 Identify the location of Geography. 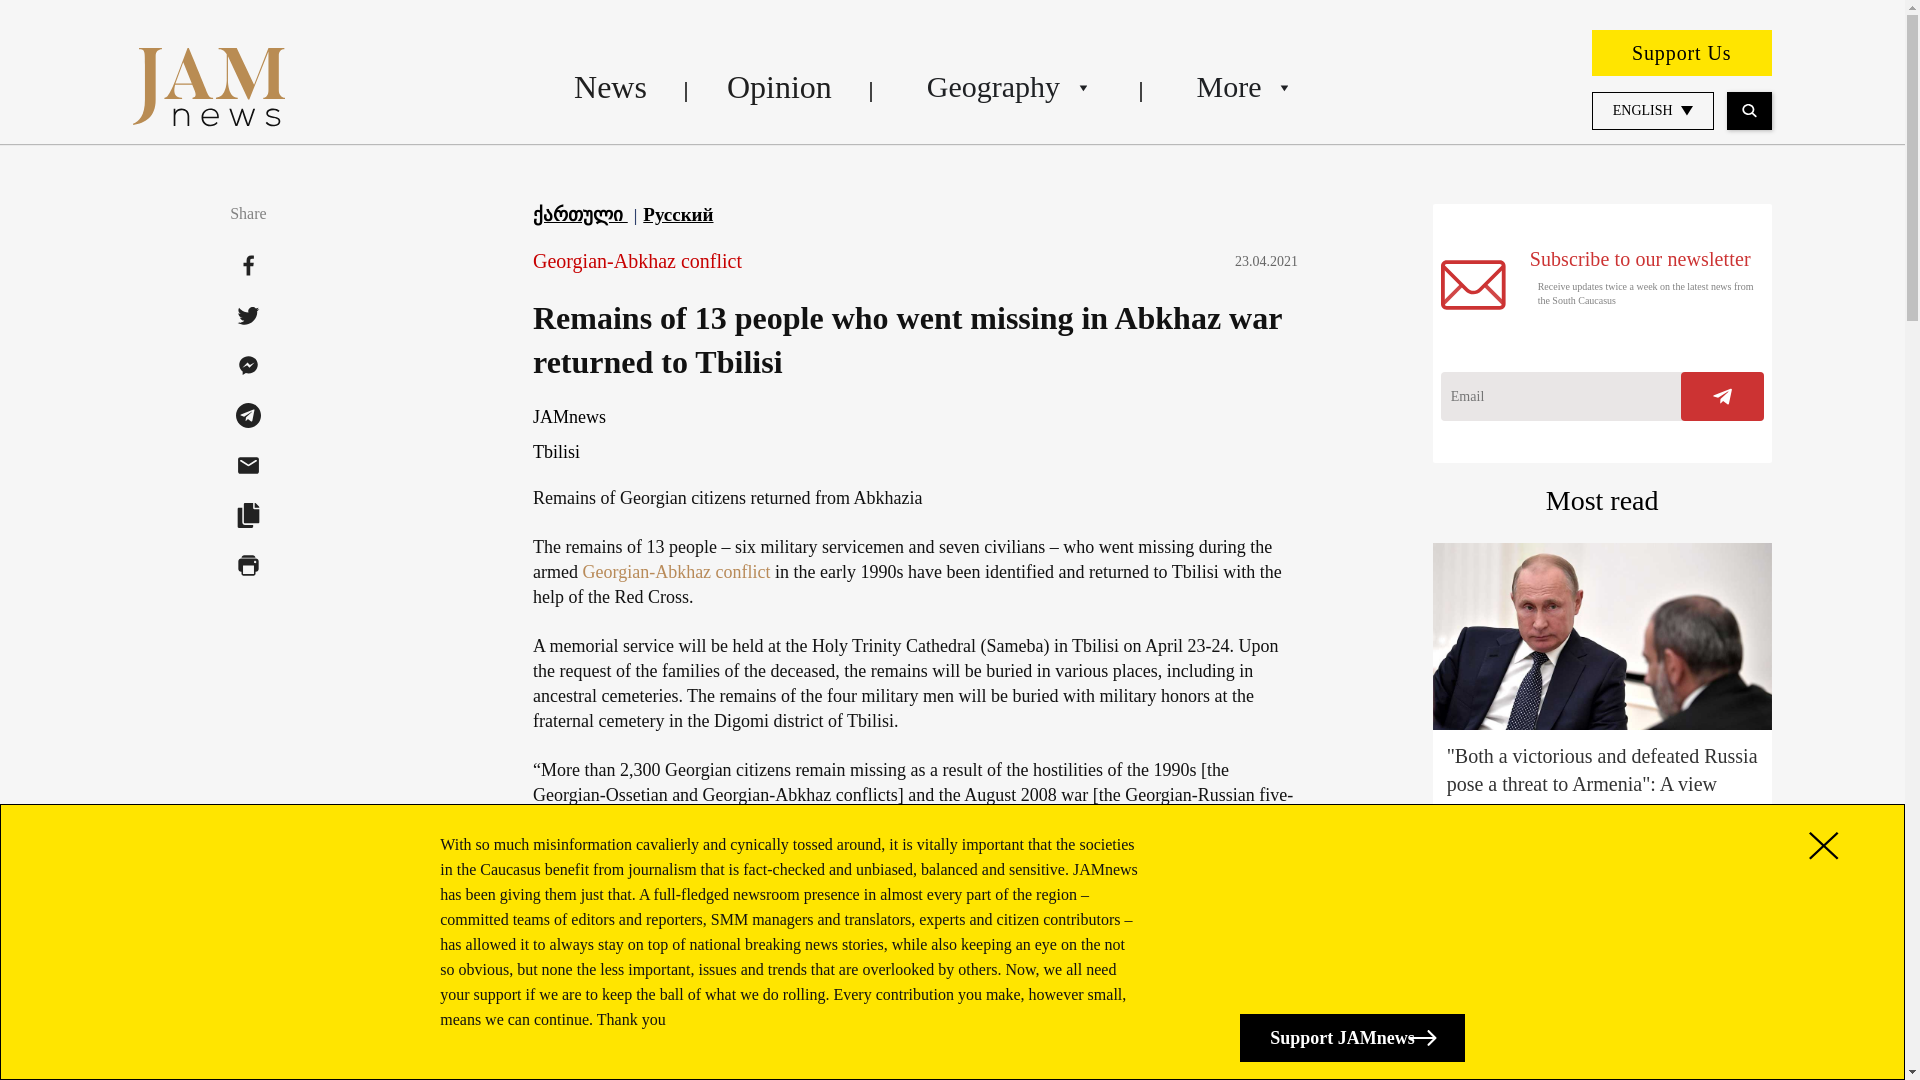
(1007, 86).